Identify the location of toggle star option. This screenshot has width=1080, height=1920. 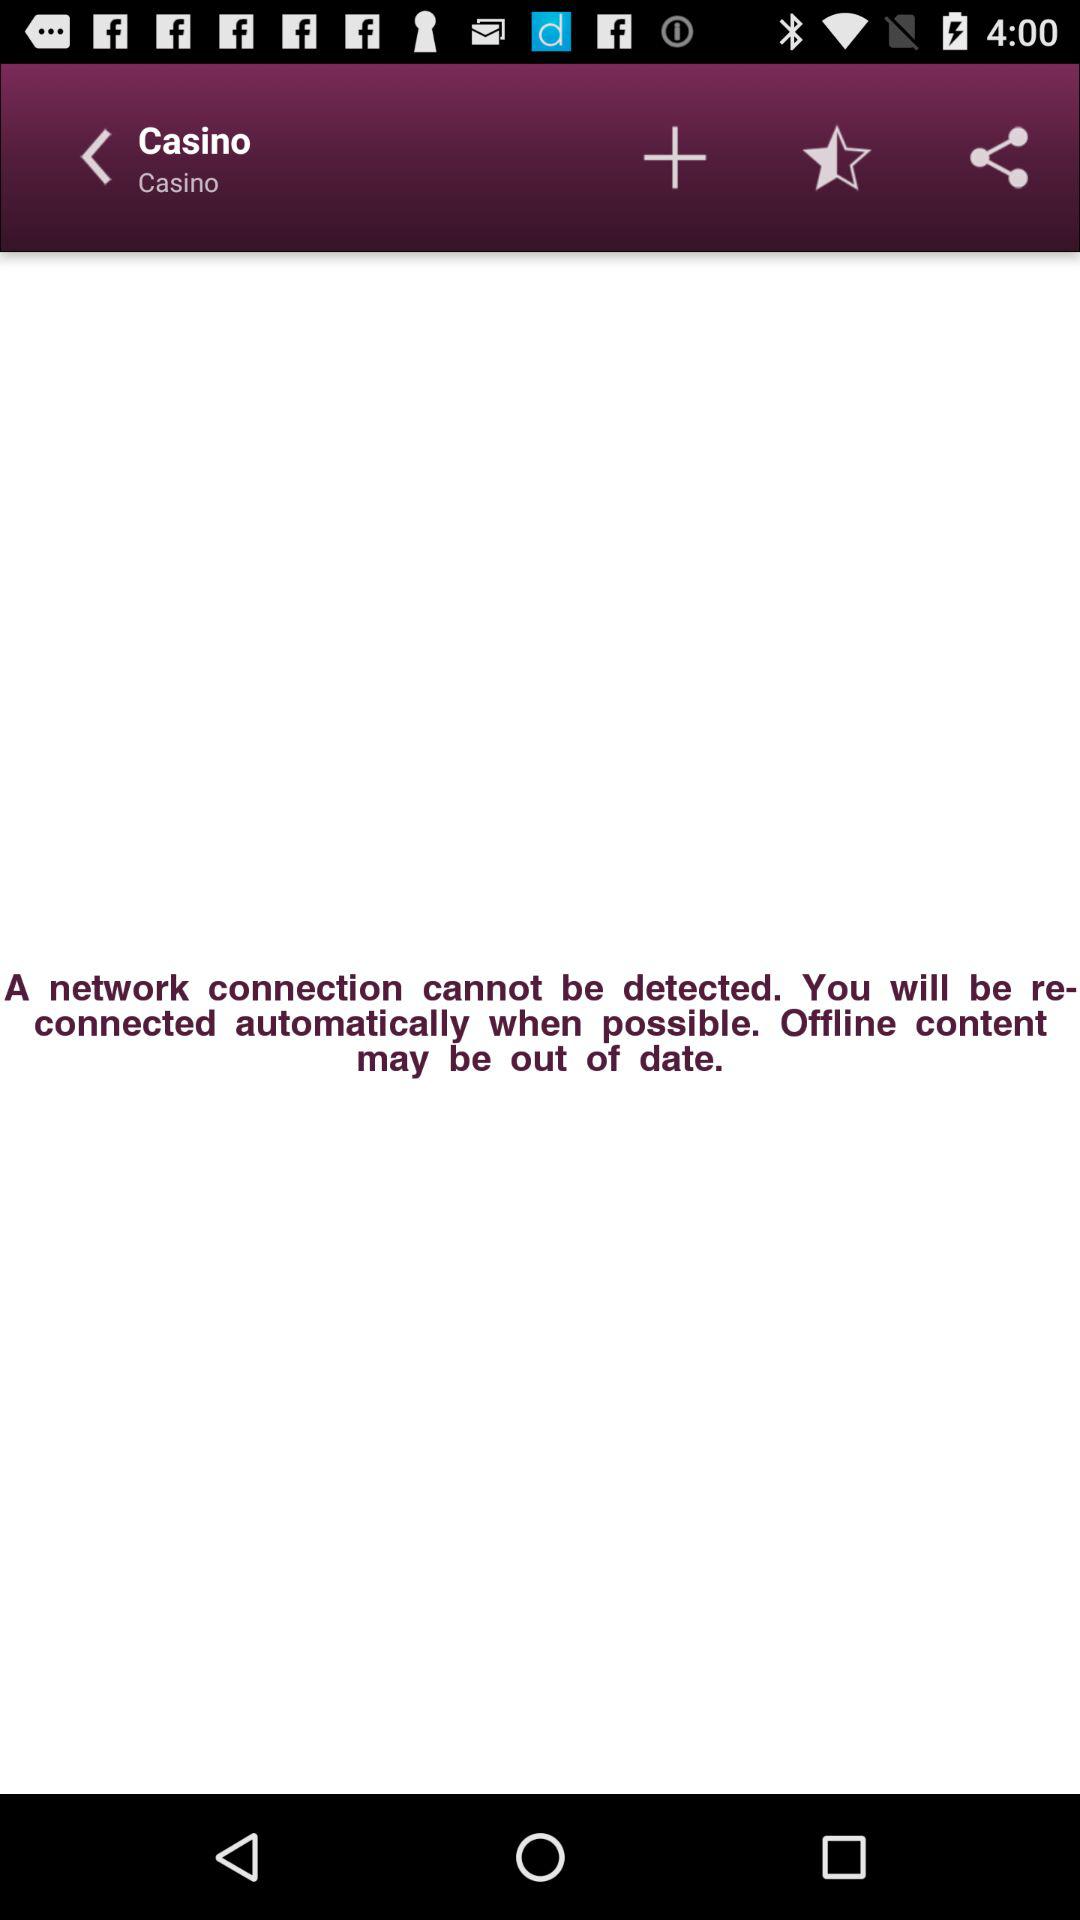
(837, 157).